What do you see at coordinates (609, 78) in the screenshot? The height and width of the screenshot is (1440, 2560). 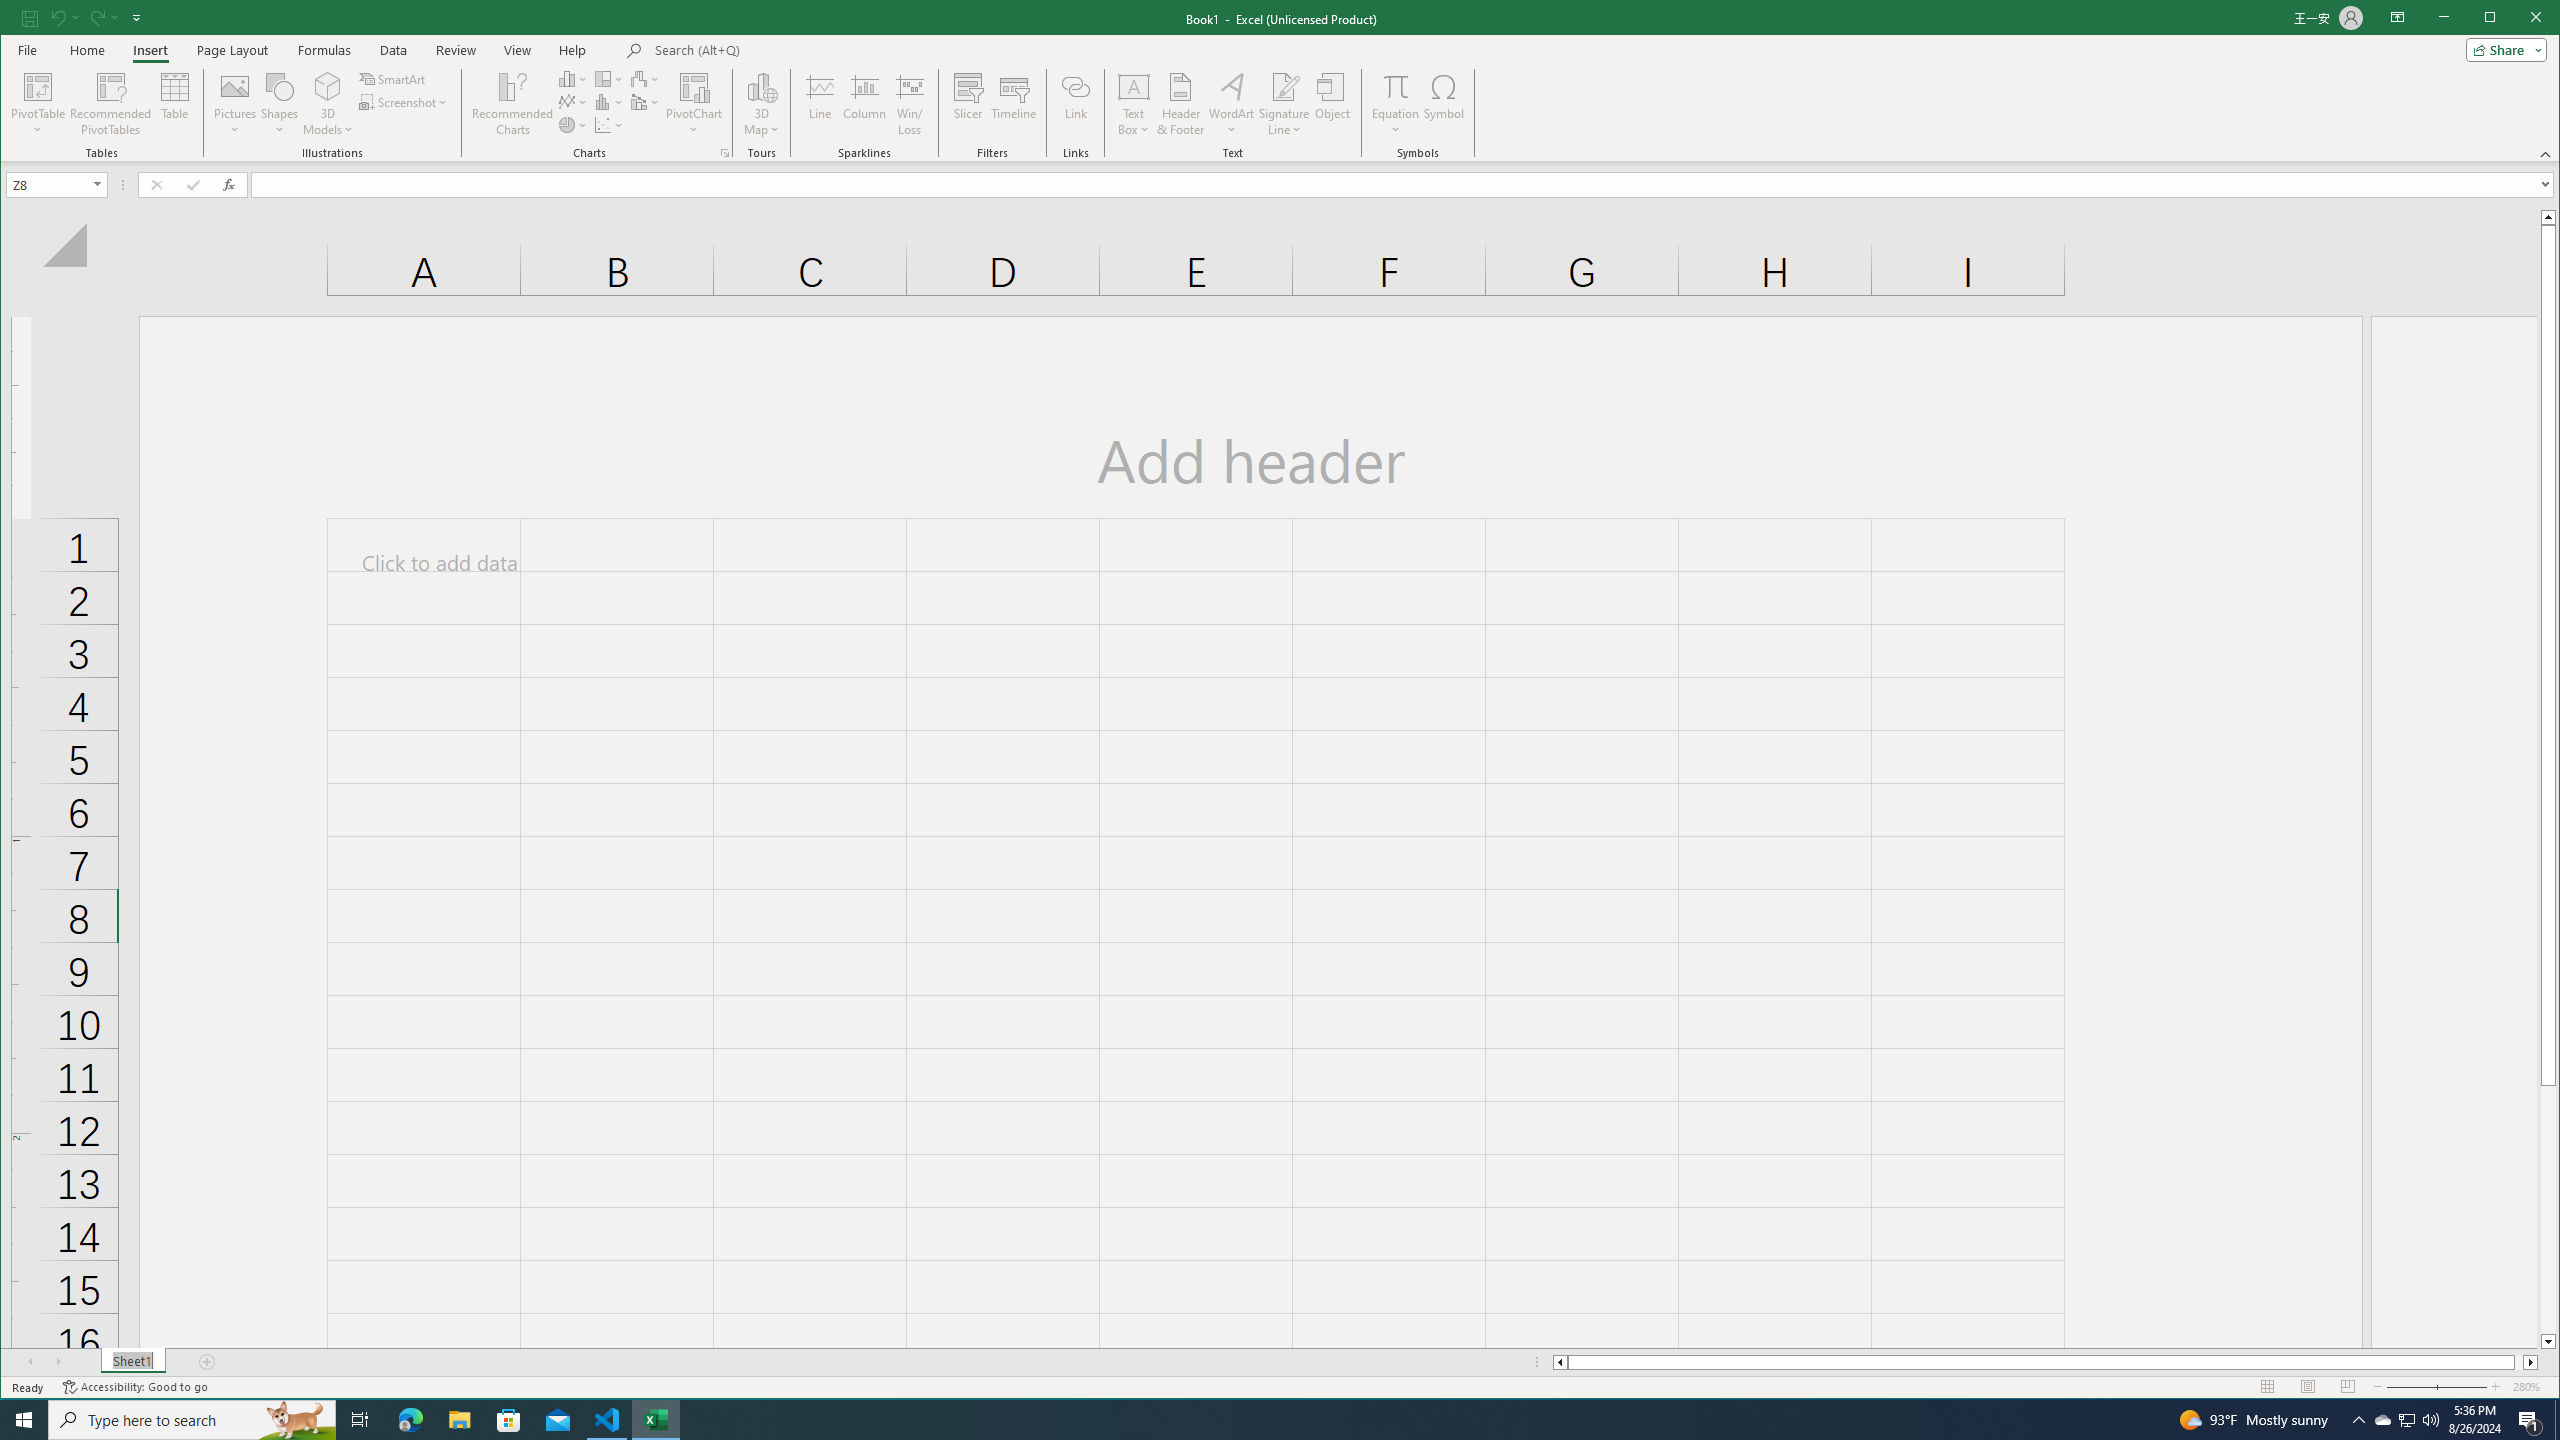 I see `Insert Hierarchy Chart` at bounding box center [609, 78].